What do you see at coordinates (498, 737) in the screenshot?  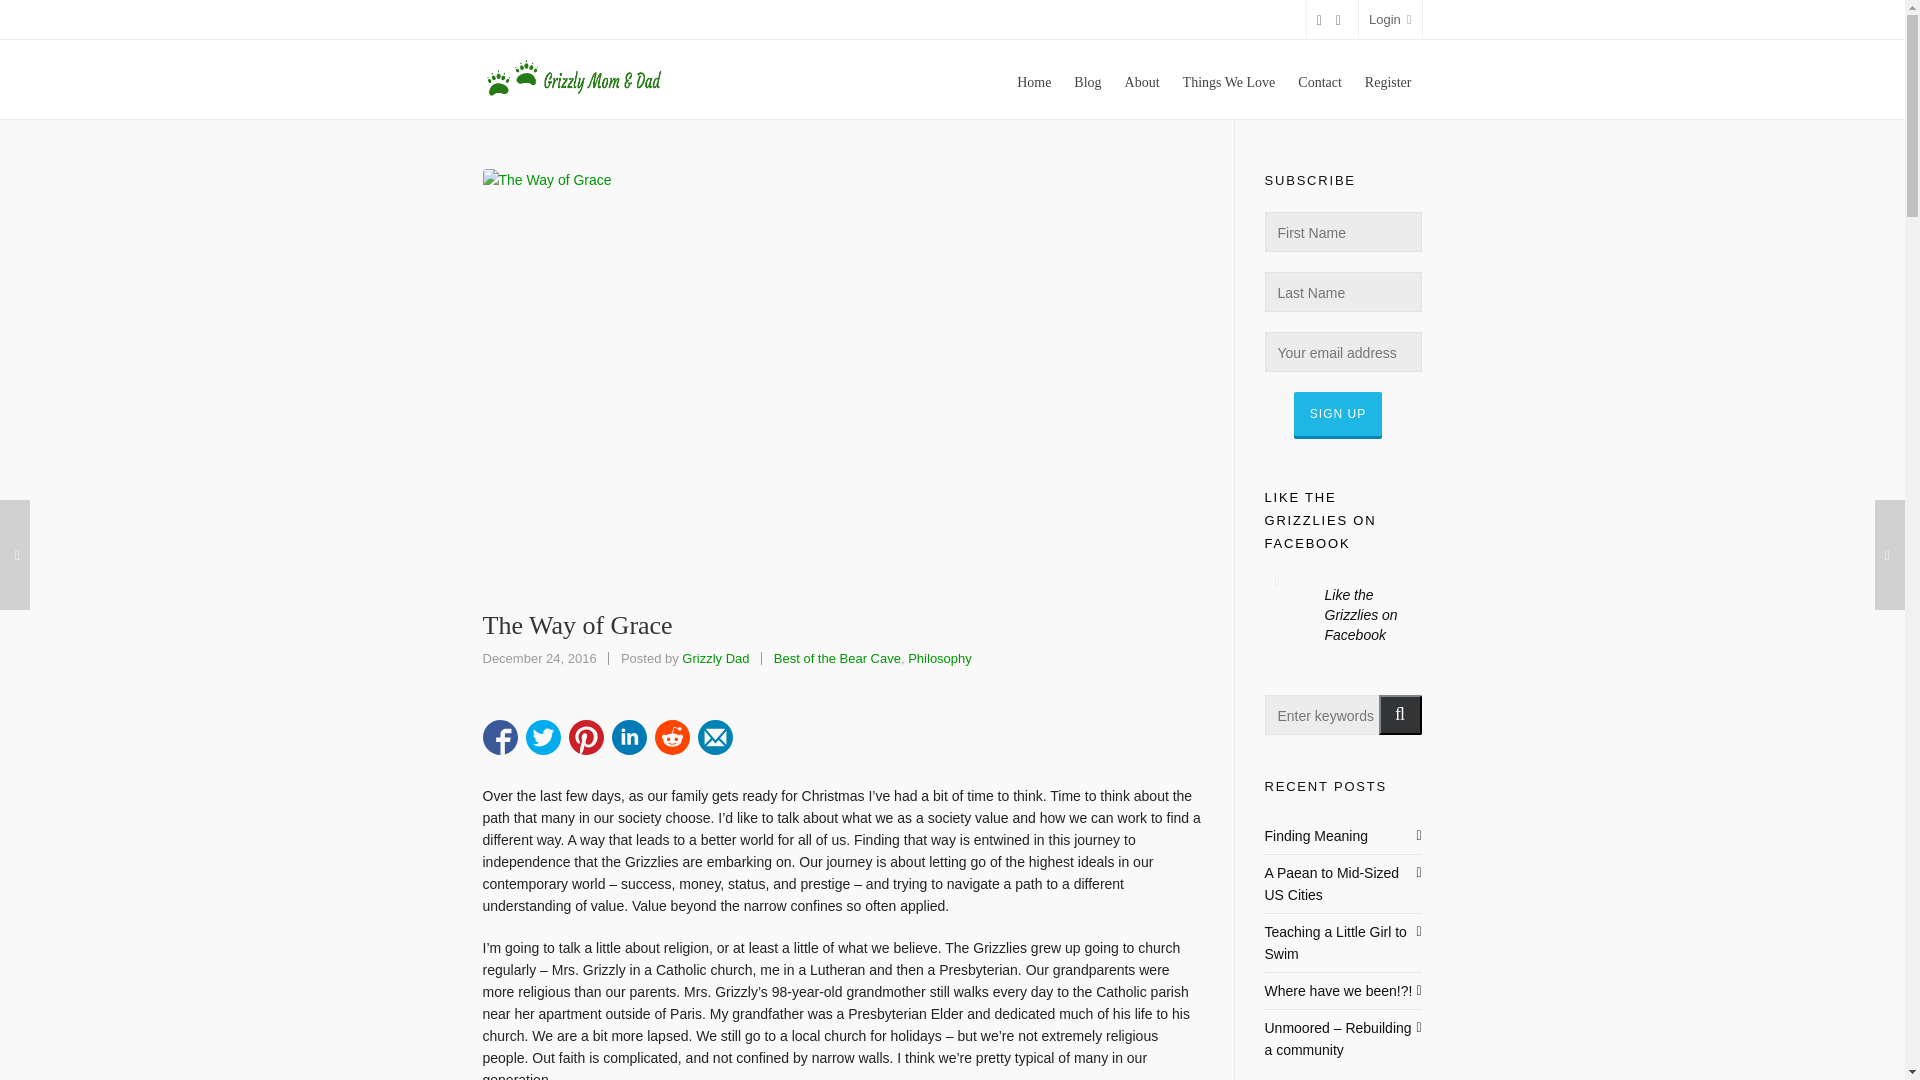 I see `Share on Facebook` at bounding box center [498, 737].